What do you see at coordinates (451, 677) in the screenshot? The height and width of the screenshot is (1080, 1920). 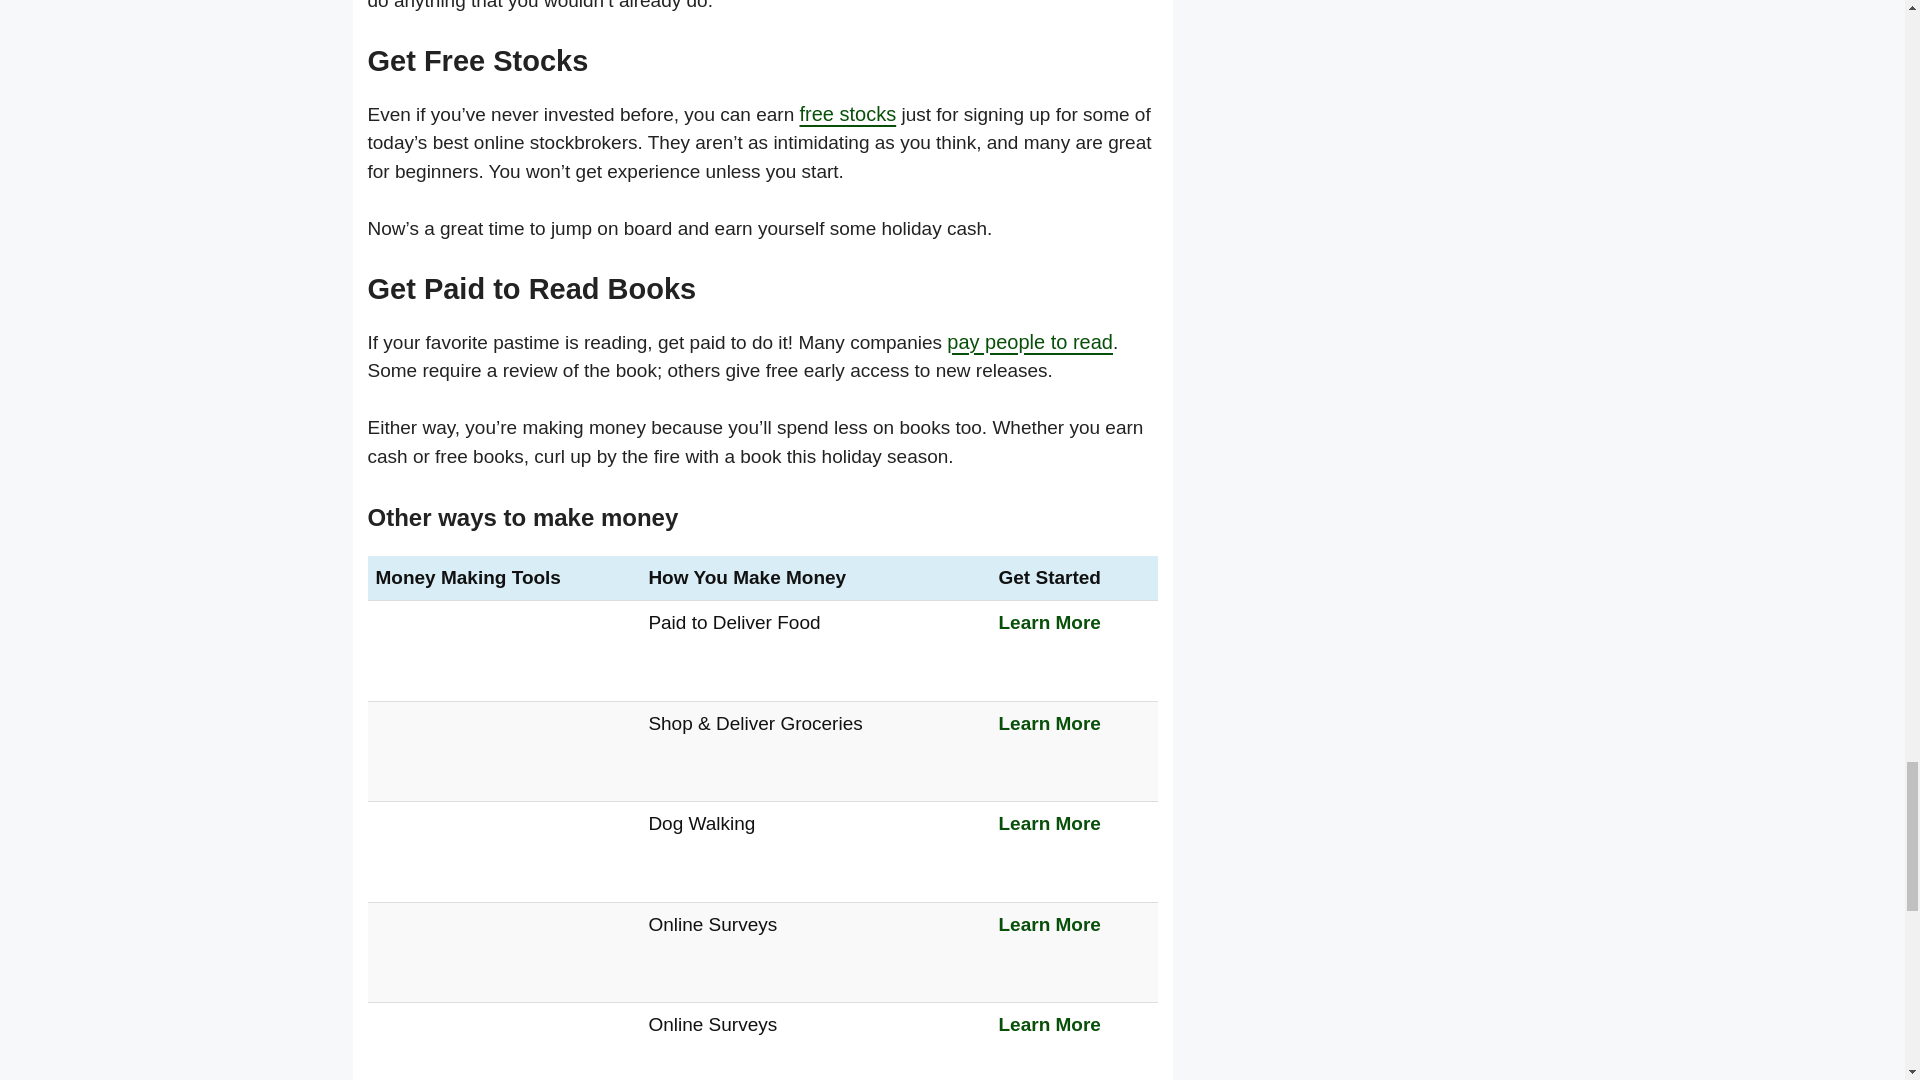 I see `11 Best Seasonal Jobs To Apply For This Holiday Season` at bounding box center [451, 677].